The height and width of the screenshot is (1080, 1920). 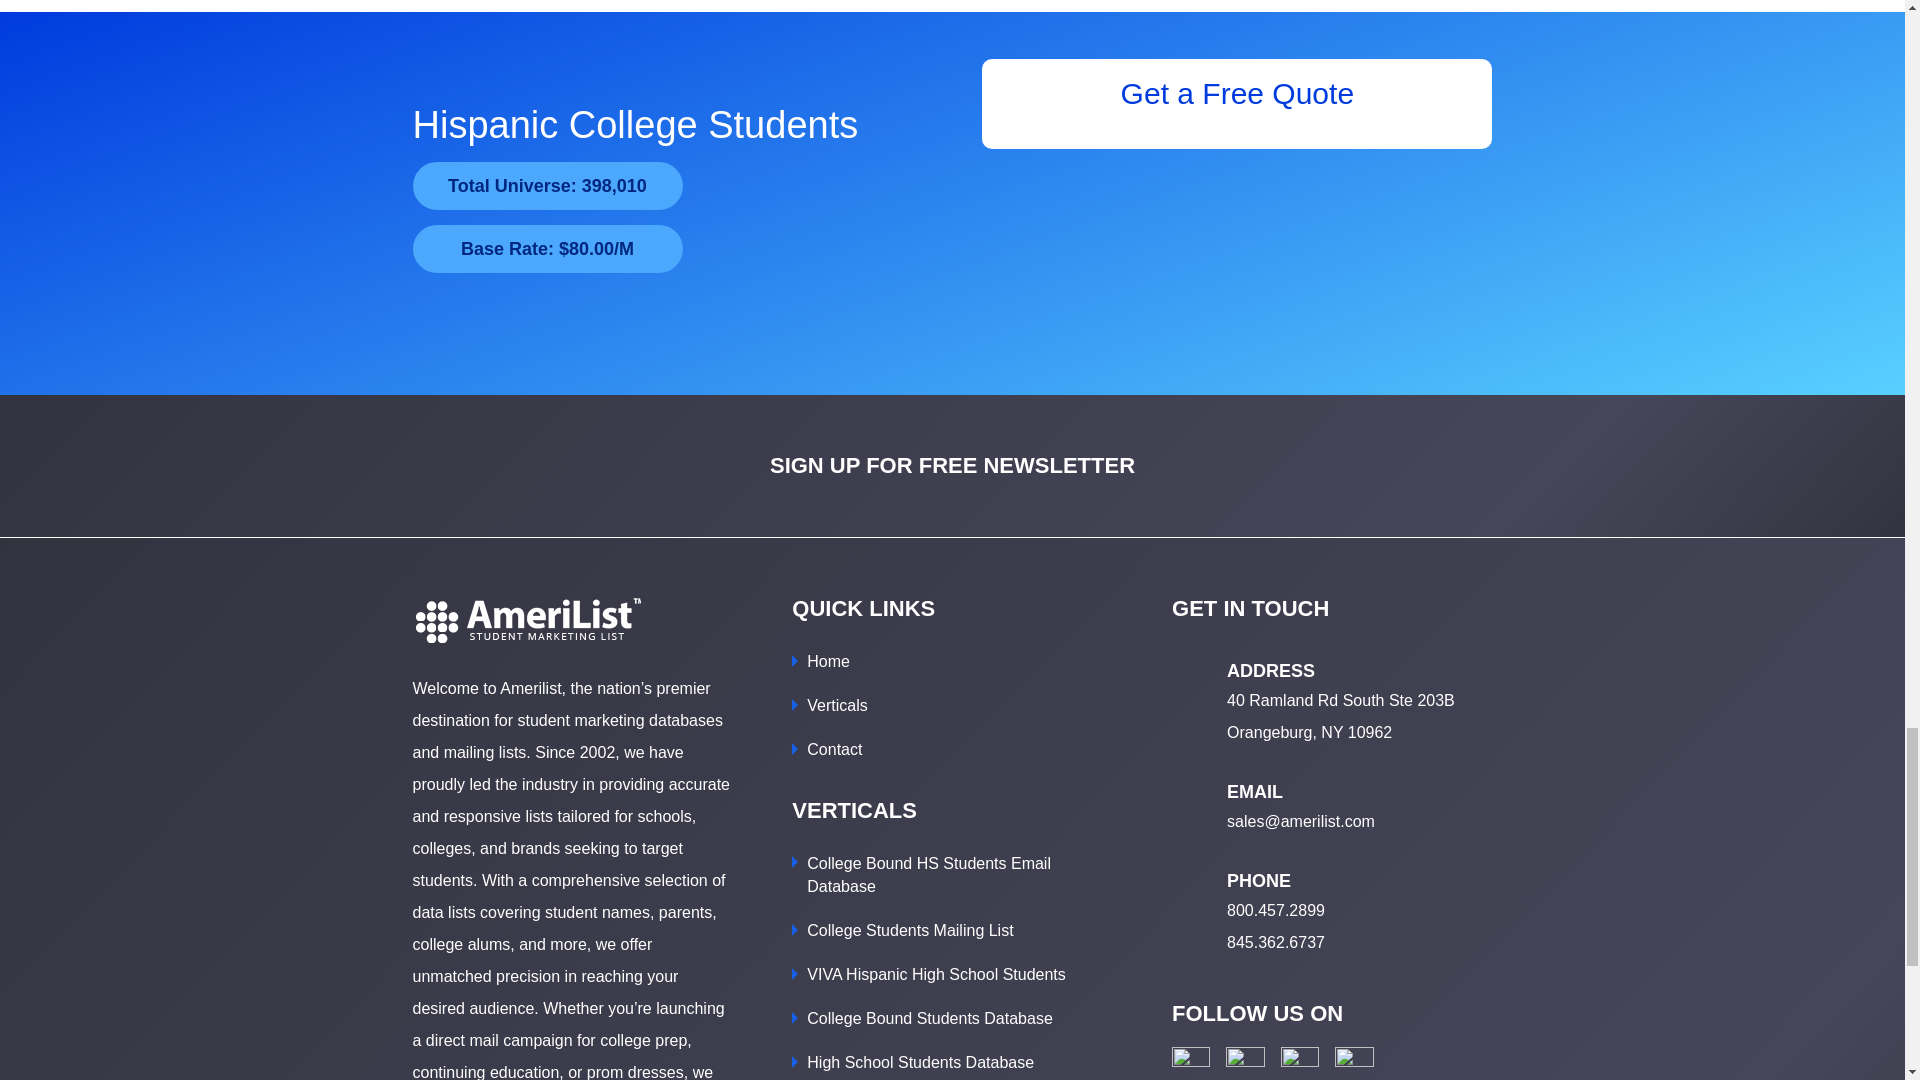 What do you see at coordinates (920, 1062) in the screenshot?
I see `High School Students Database` at bounding box center [920, 1062].